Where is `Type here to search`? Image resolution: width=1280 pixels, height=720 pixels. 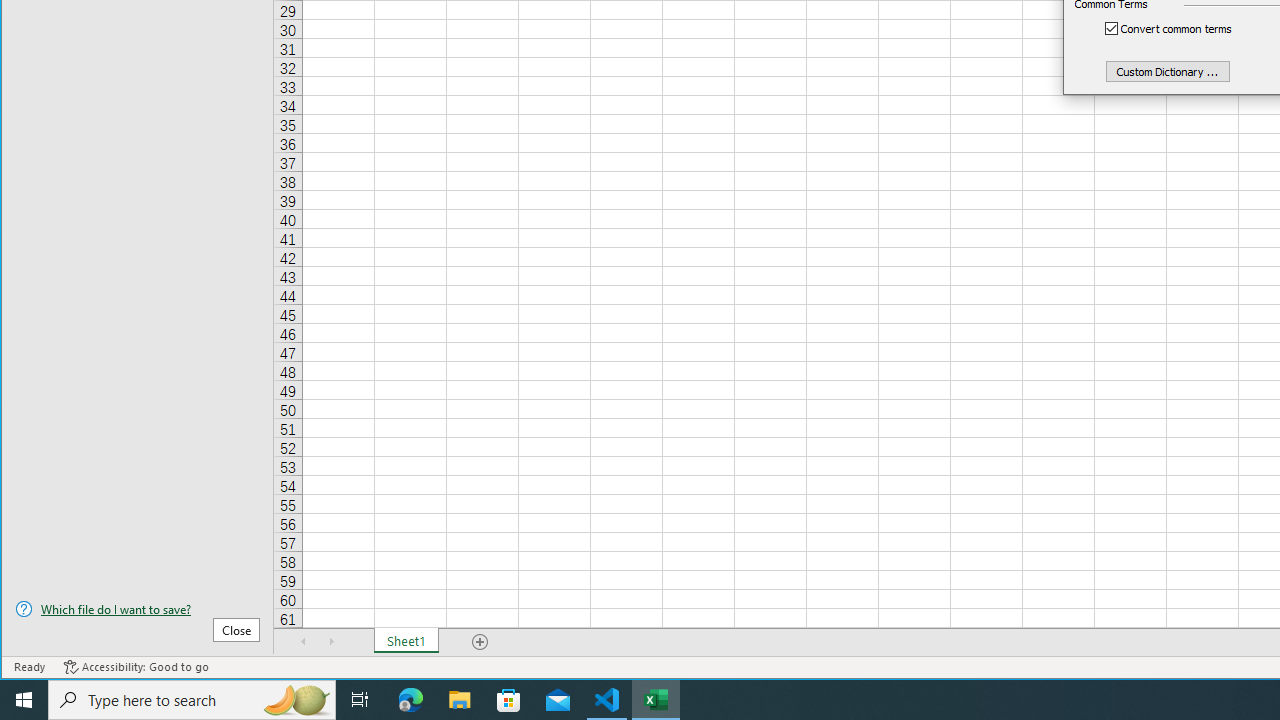
Type here to search is located at coordinates (192, 700).